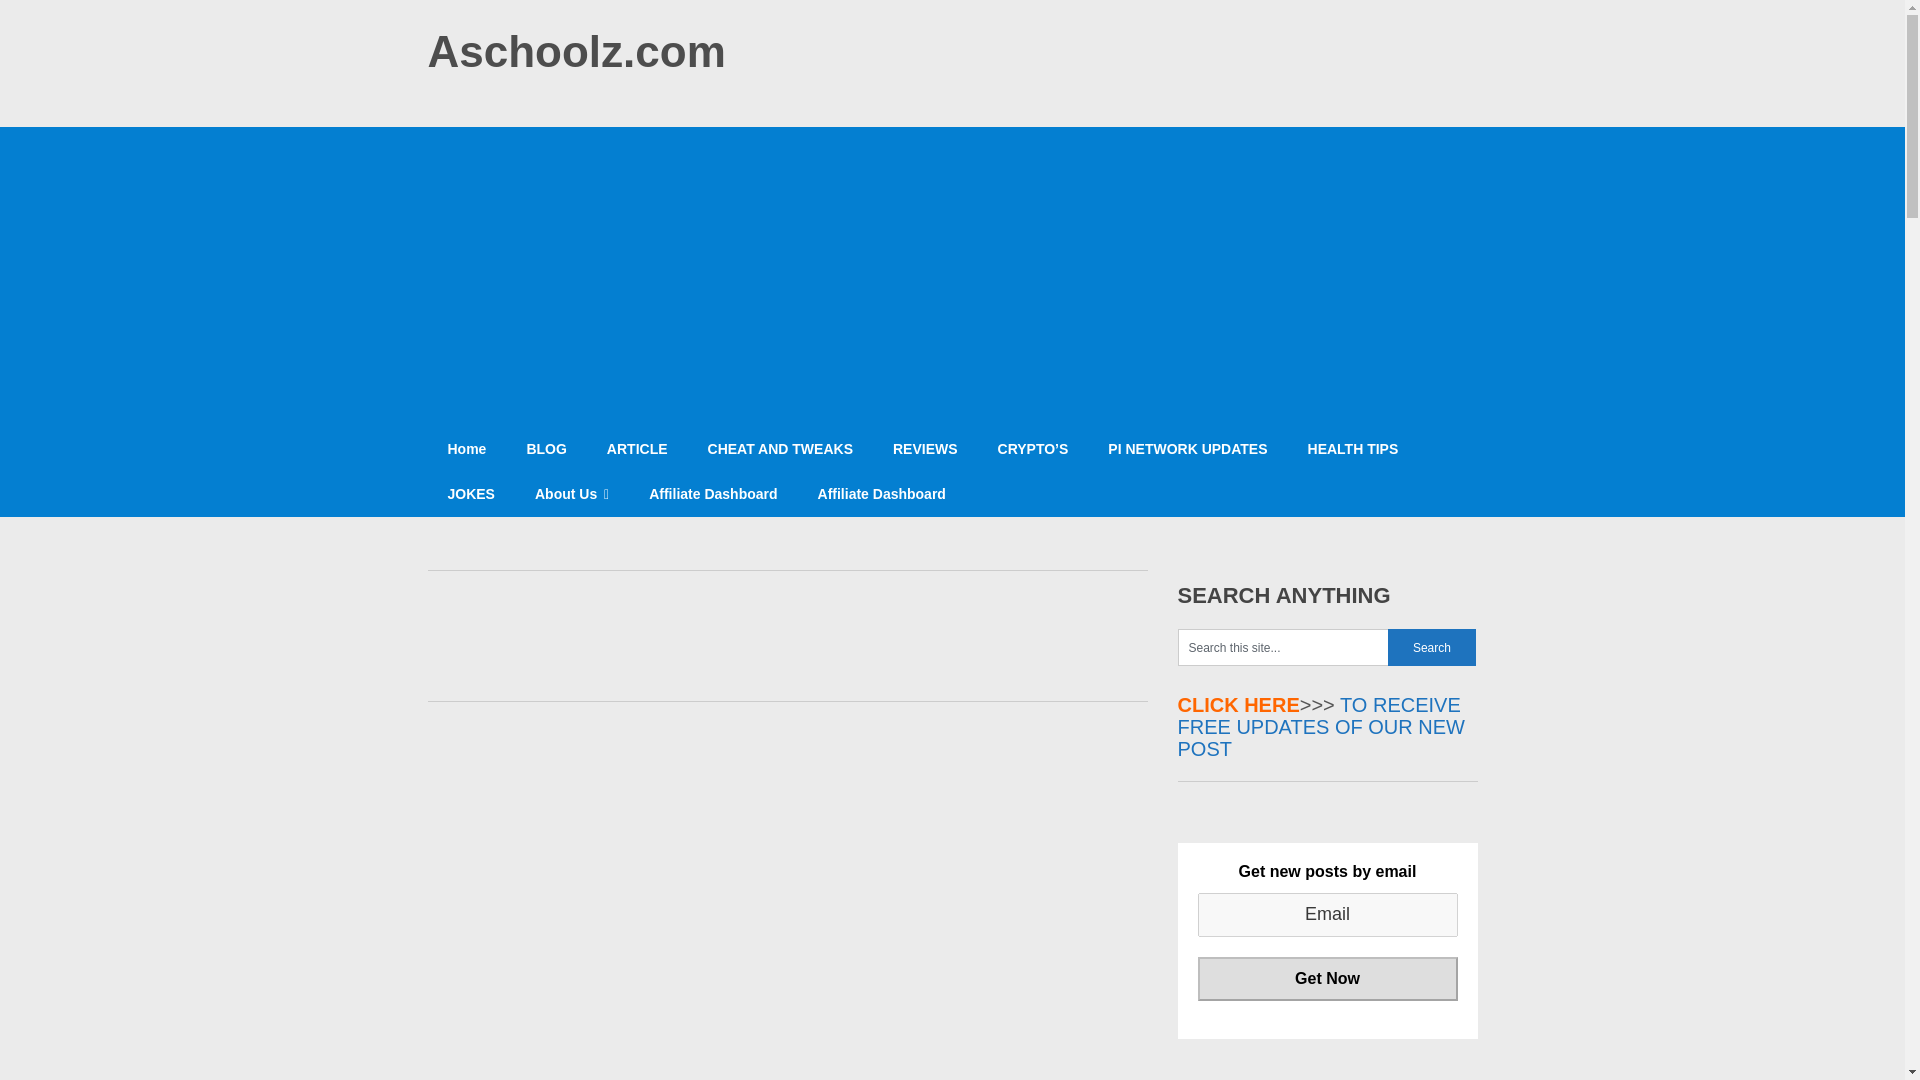  Describe the element at coordinates (467, 448) in the screenshot. I see `Aschoolz Home page` at that location.